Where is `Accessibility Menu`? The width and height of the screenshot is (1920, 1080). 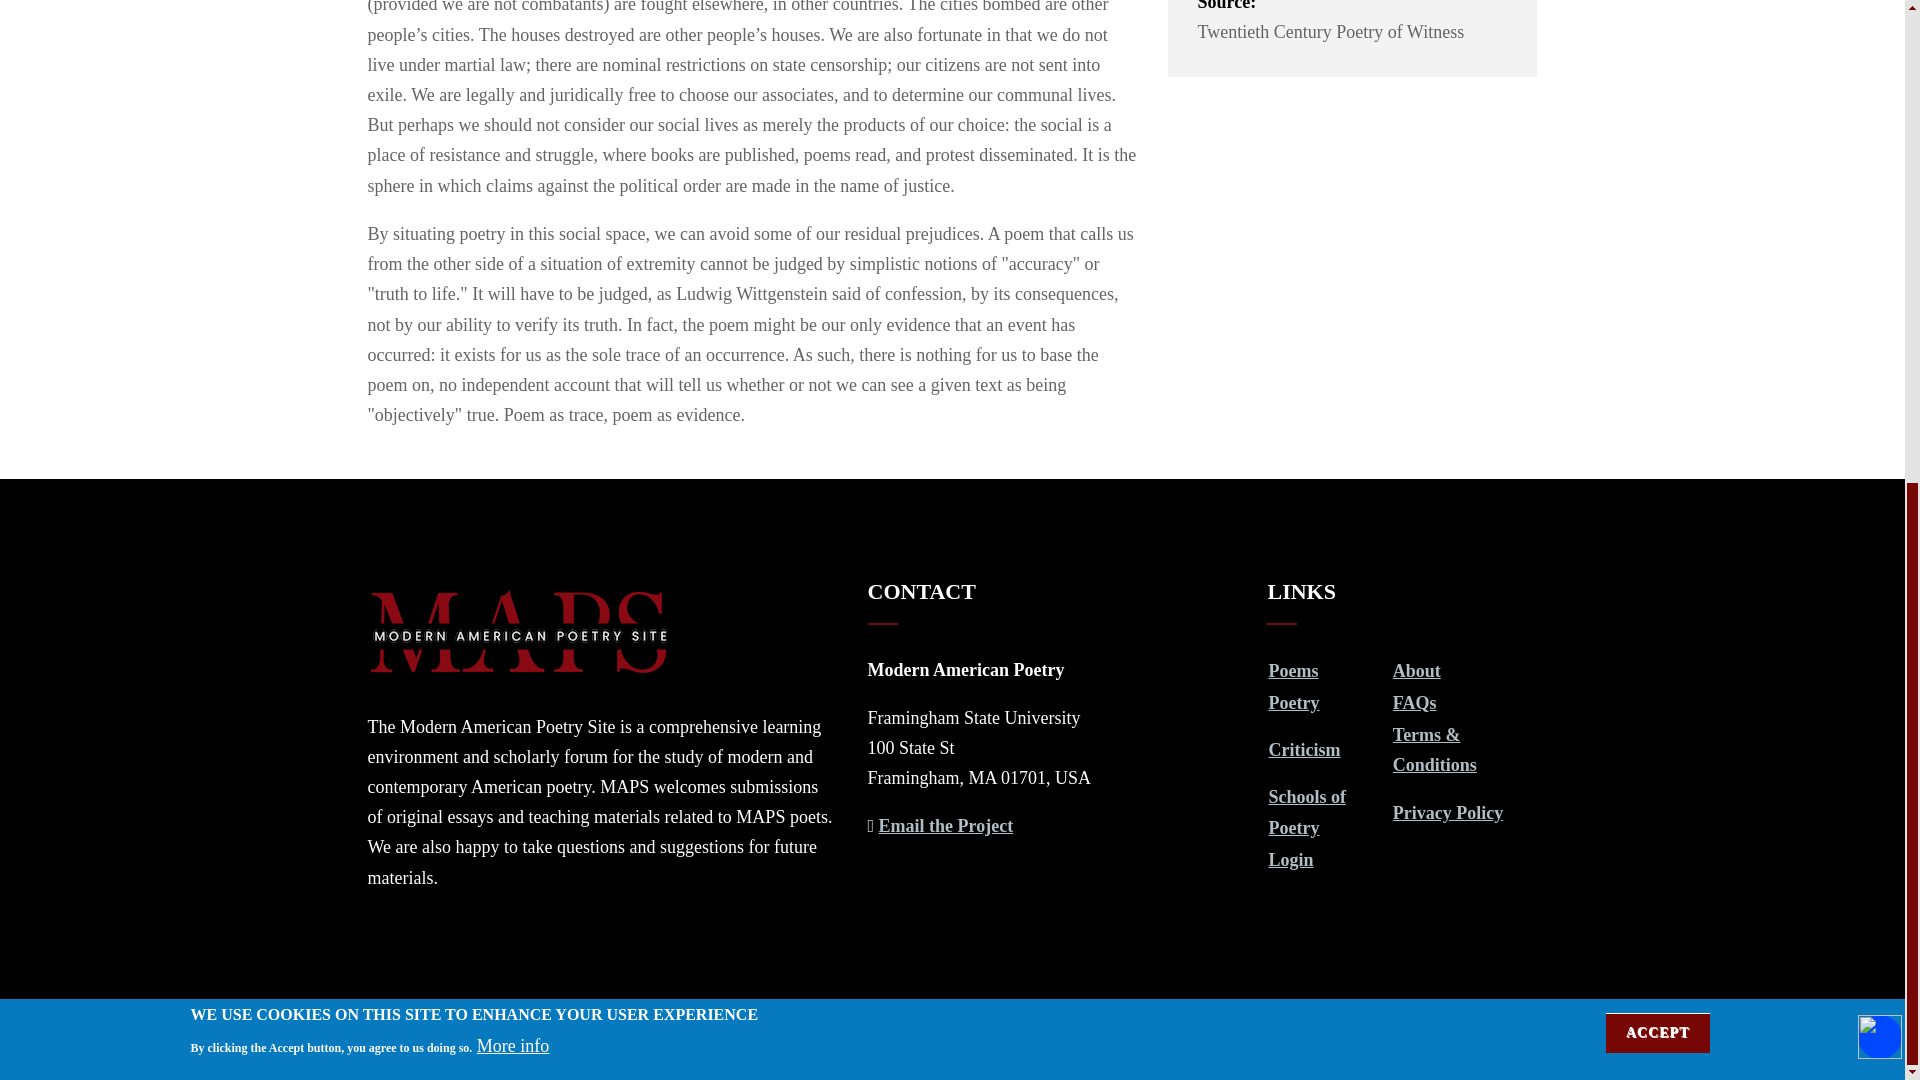
Accessibility Menu is located at coordinates (1880, 168).